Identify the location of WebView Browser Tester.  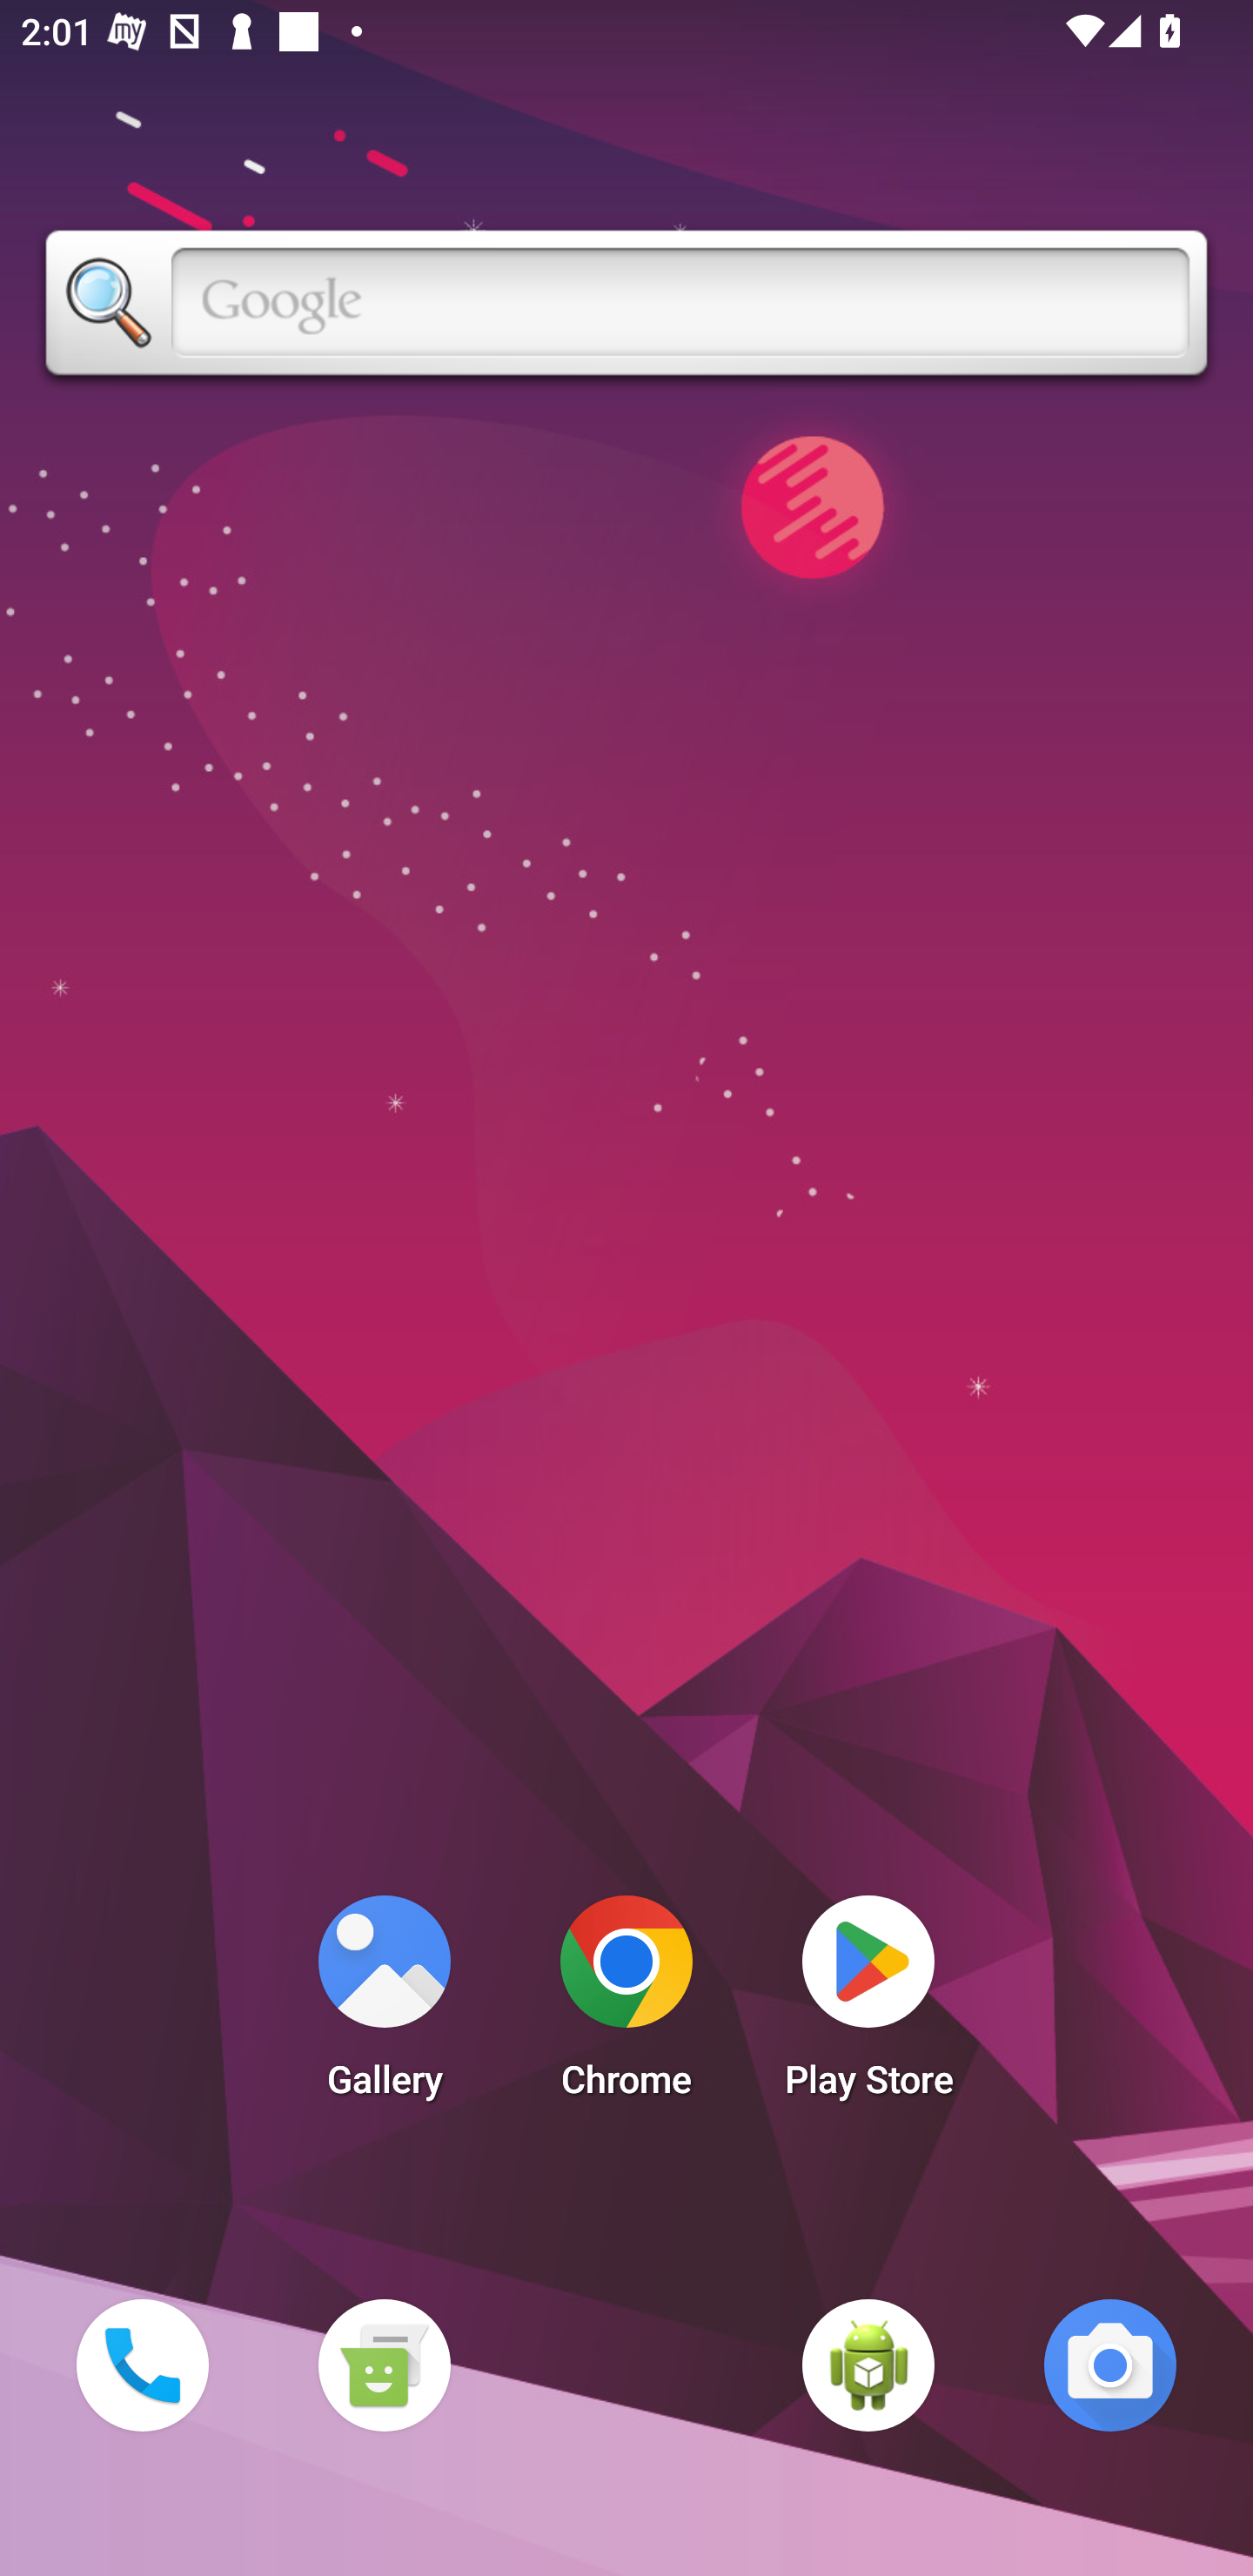
(868, 2365).